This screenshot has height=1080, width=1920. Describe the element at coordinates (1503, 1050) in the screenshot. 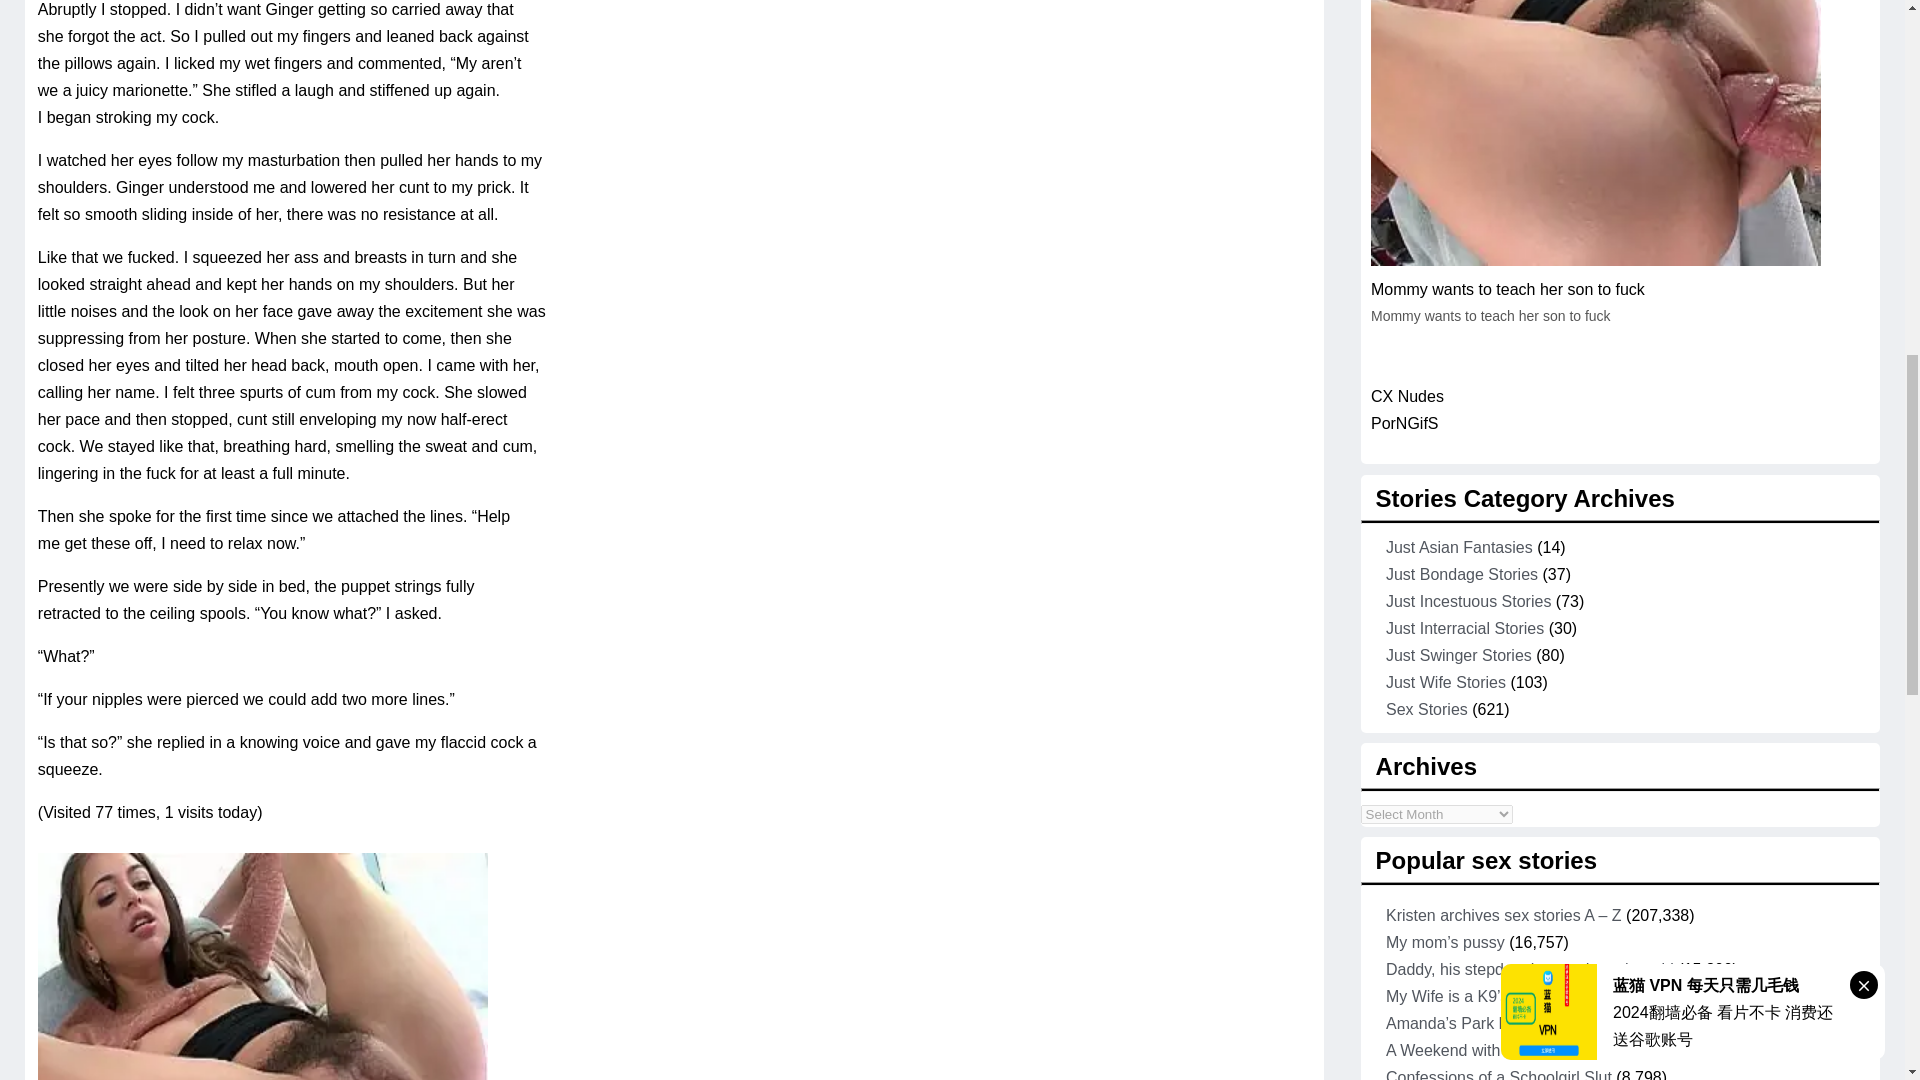

I see `A Weekend with my kinky Nieces` at that location.